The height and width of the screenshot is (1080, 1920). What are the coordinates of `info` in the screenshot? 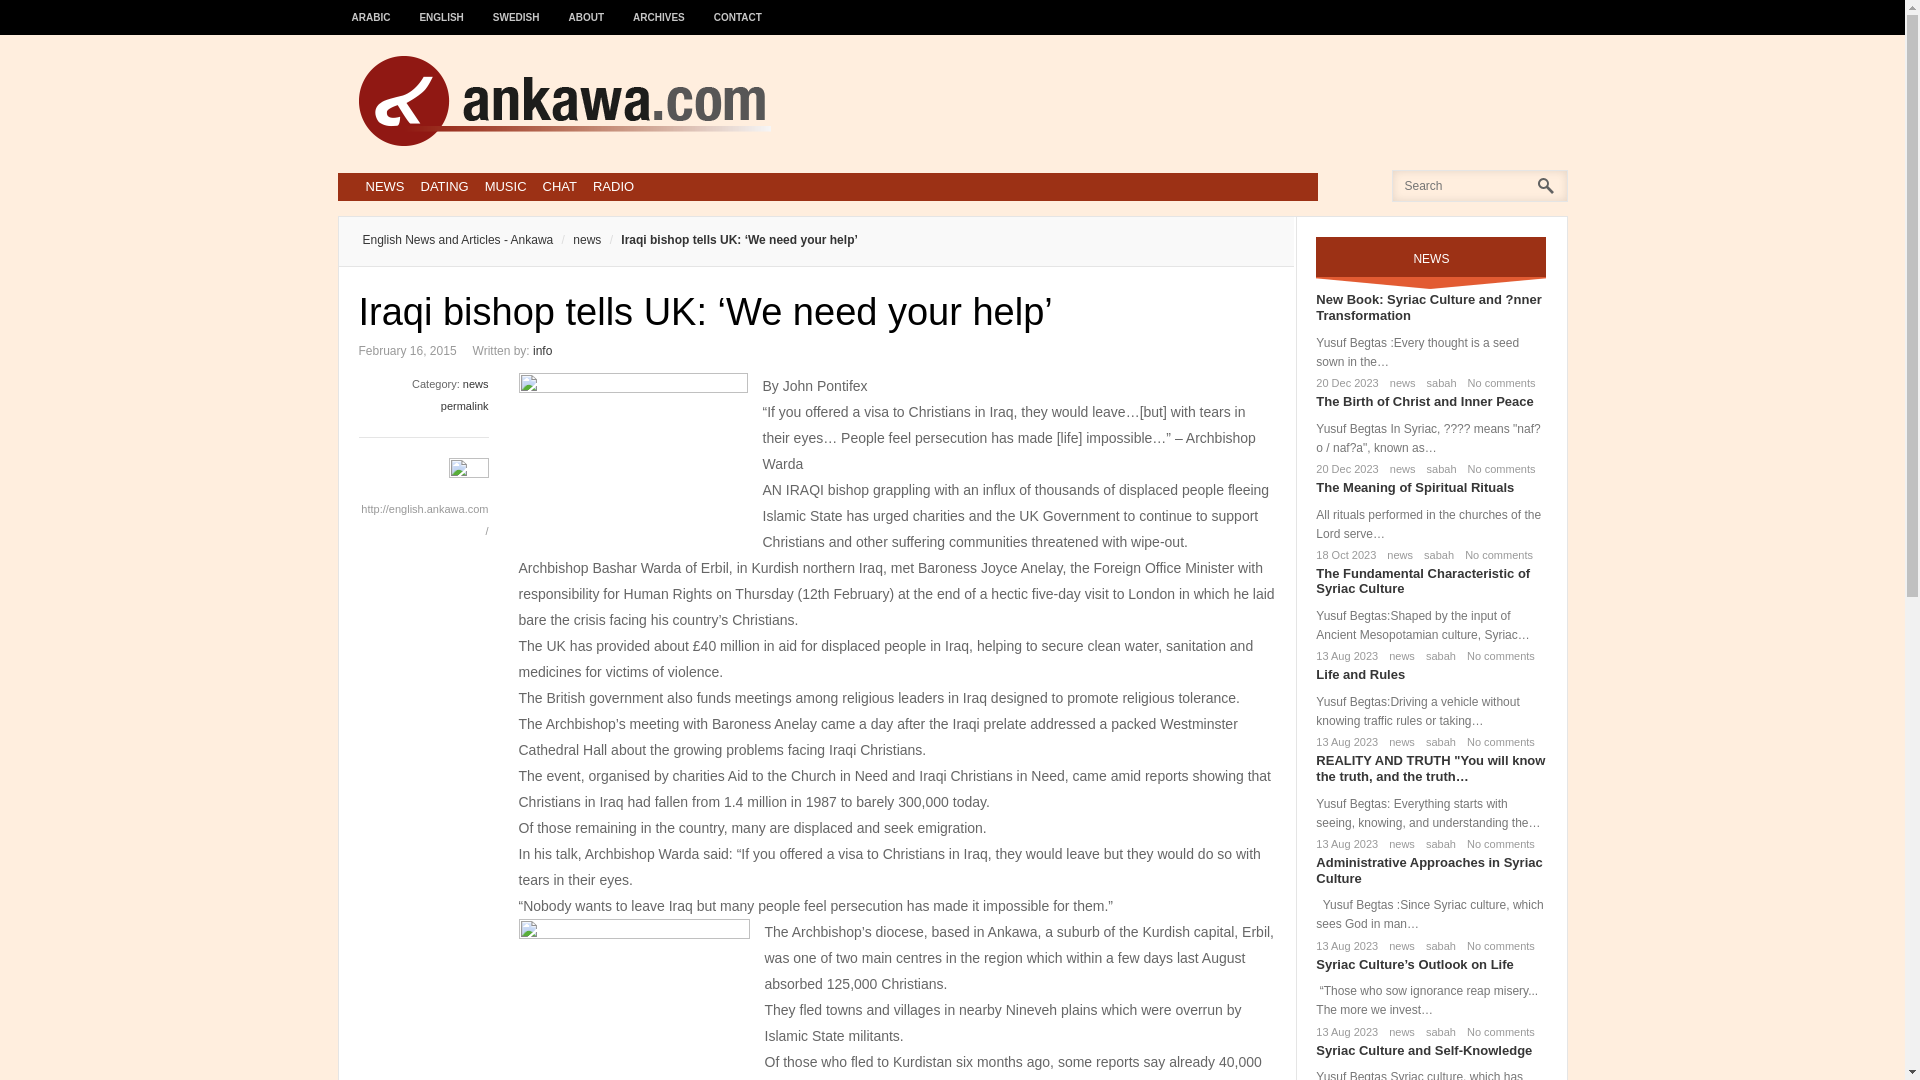 It's located at (542, 350).